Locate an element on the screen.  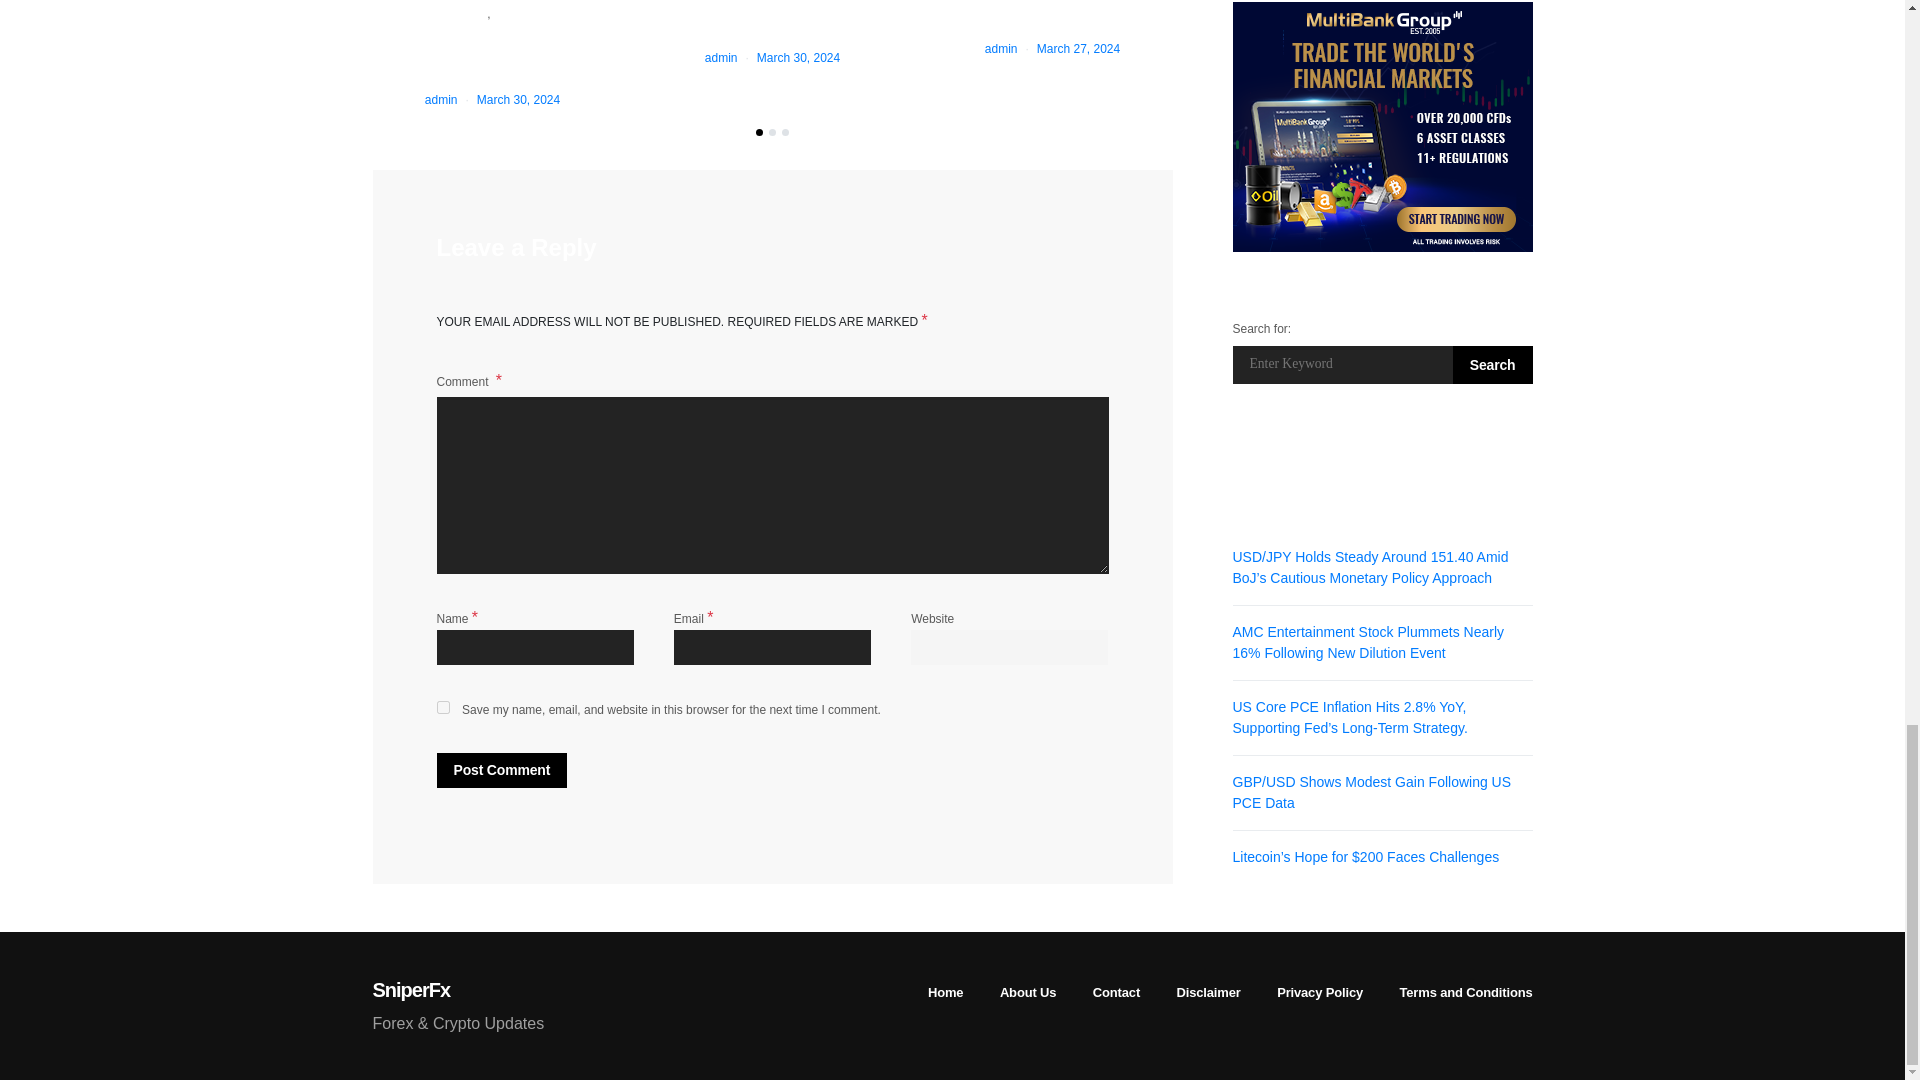
Post Comment is located at coordinates (500, 770).